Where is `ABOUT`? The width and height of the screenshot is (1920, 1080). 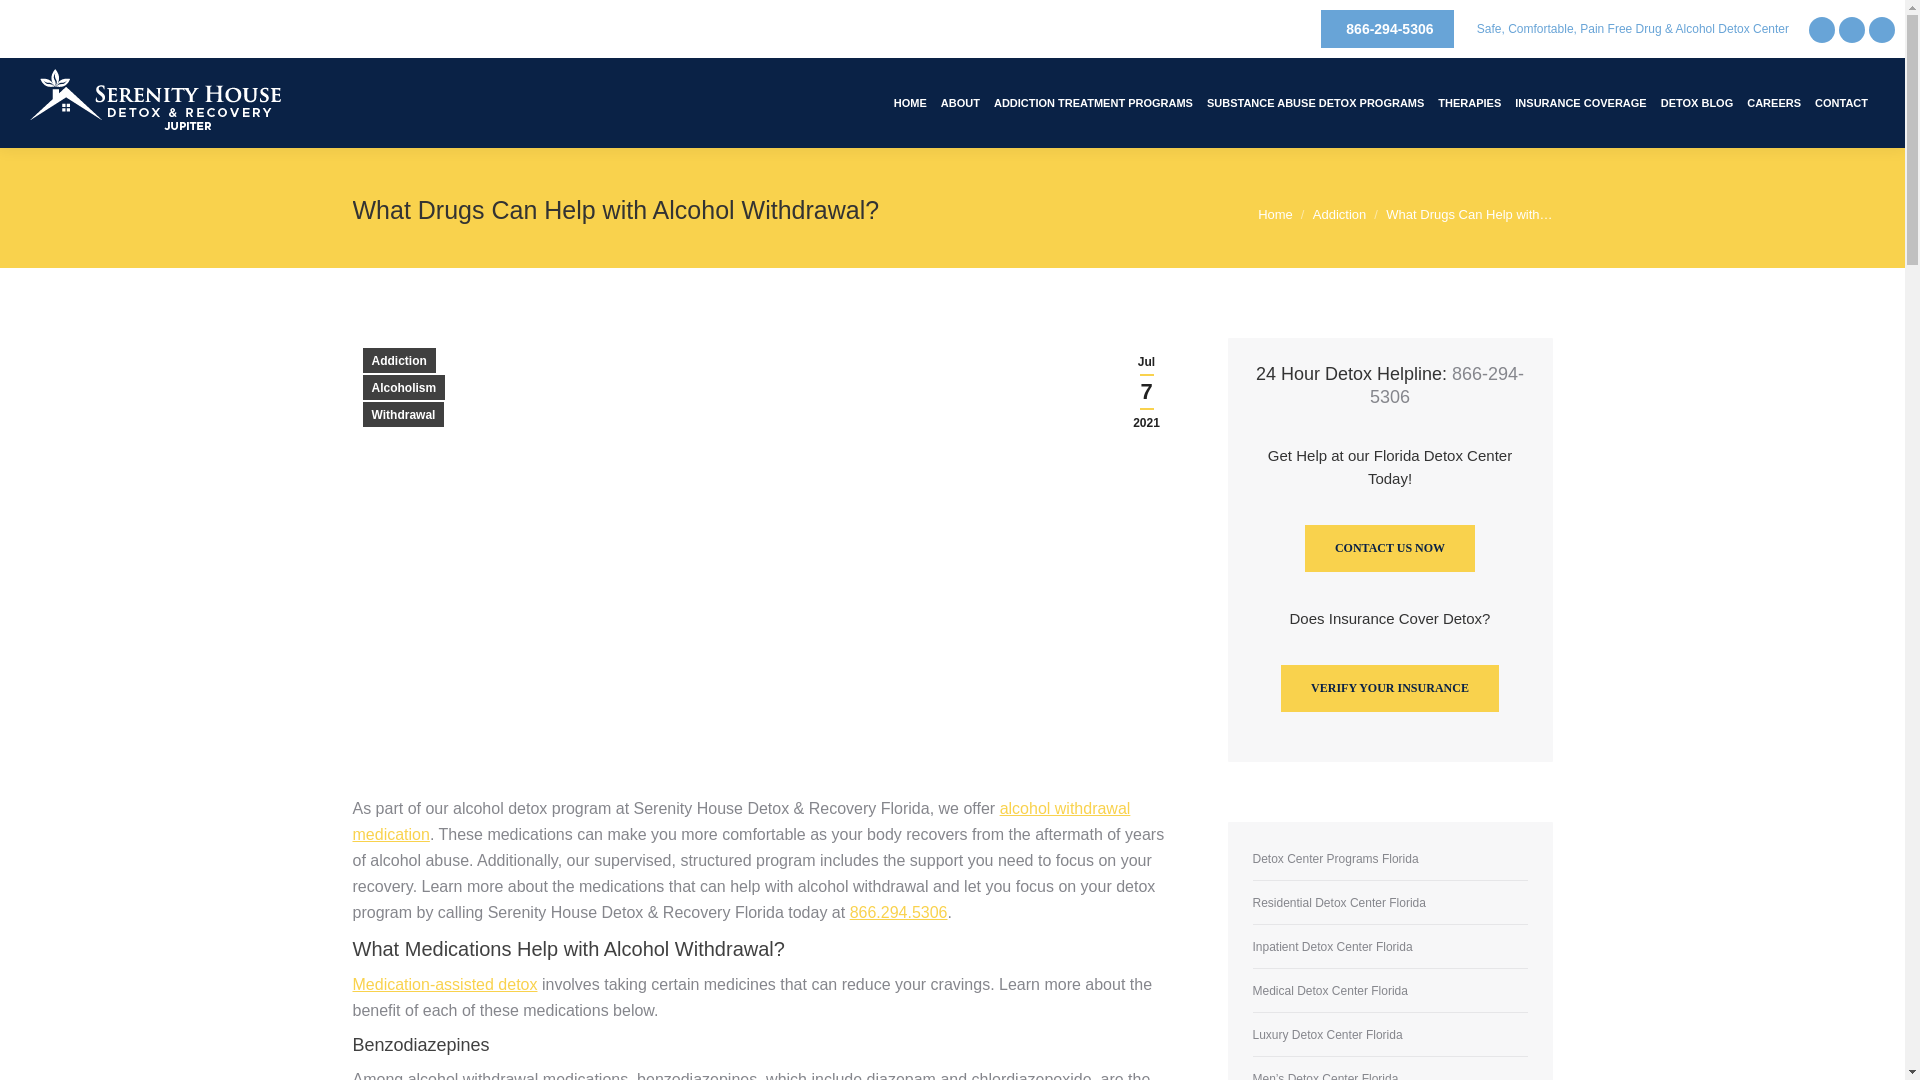 ABOUT is located at coordinates (960, 102).